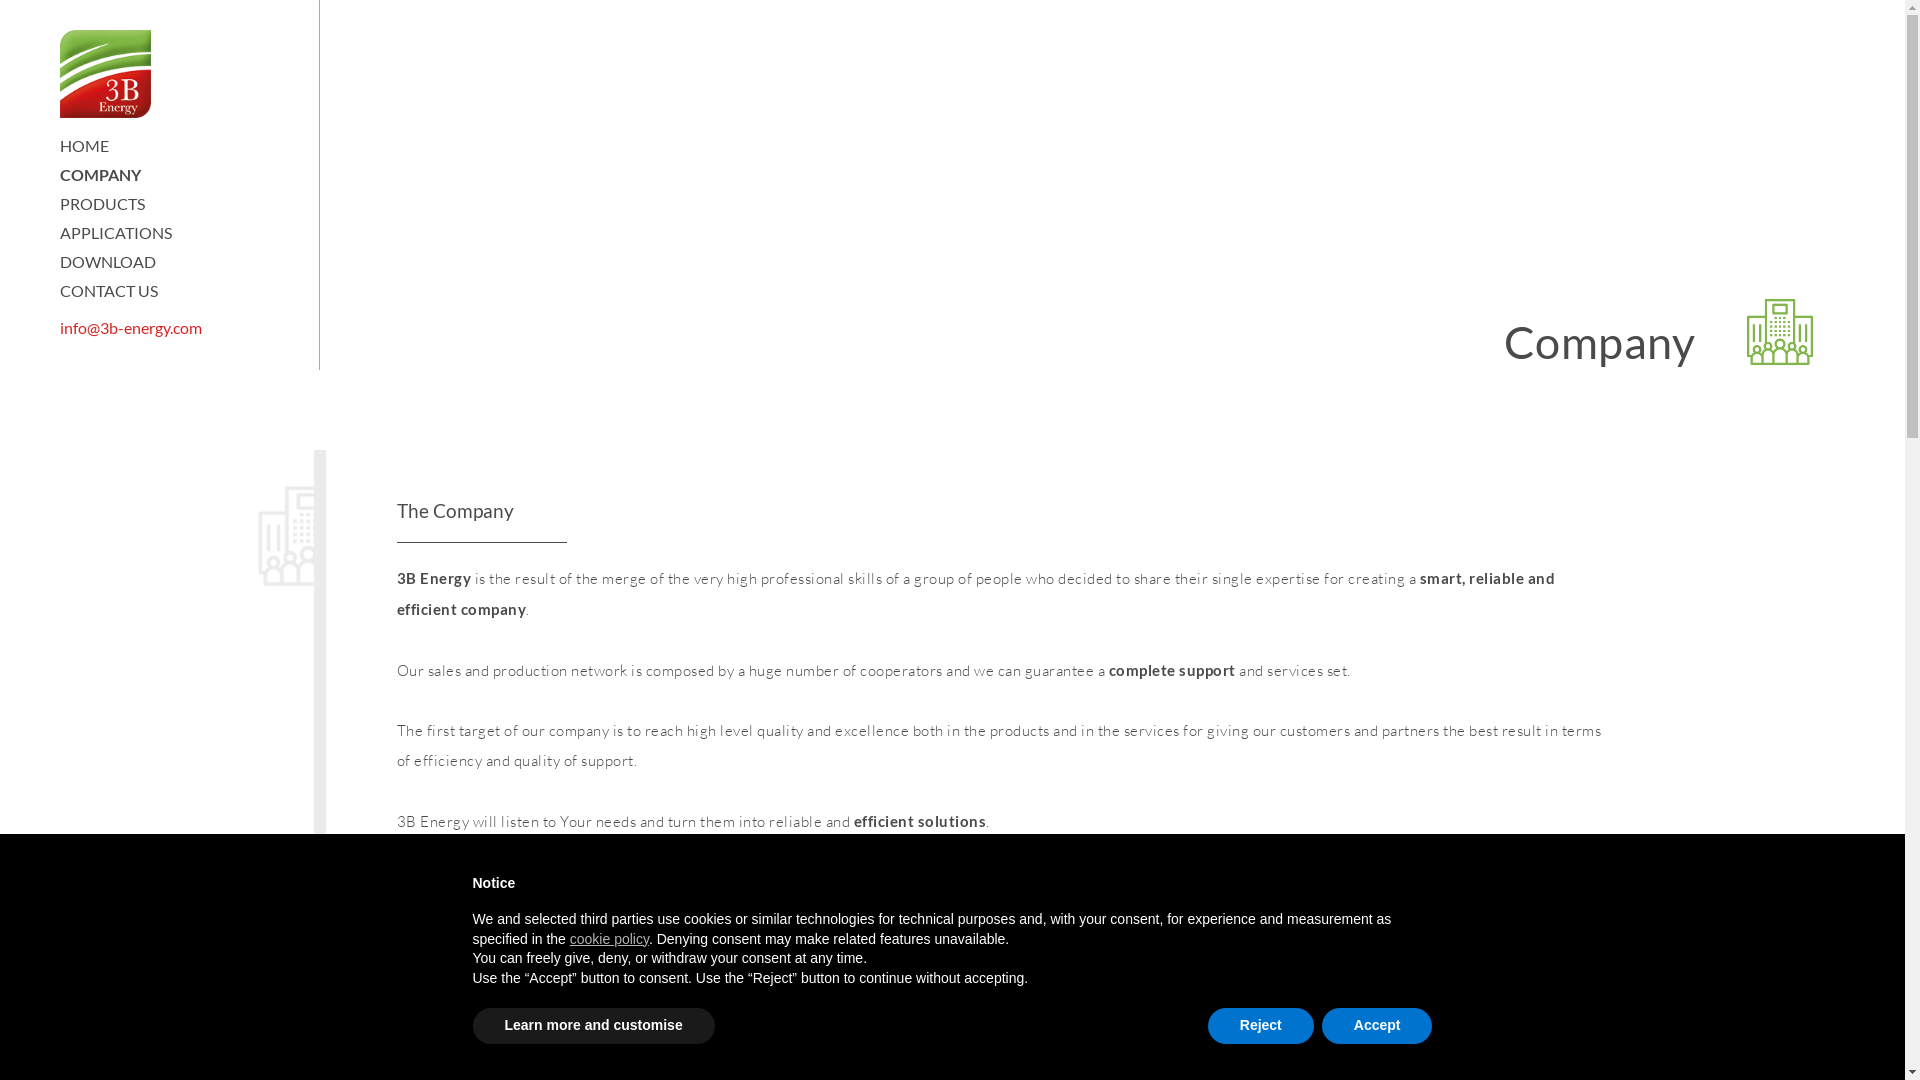 The width and height of the screenshot is (1920, 1080). What do you see at coordinates (109, 290) in the screenshot?
I see `CONTACT US` at bounding box center [109, 290].